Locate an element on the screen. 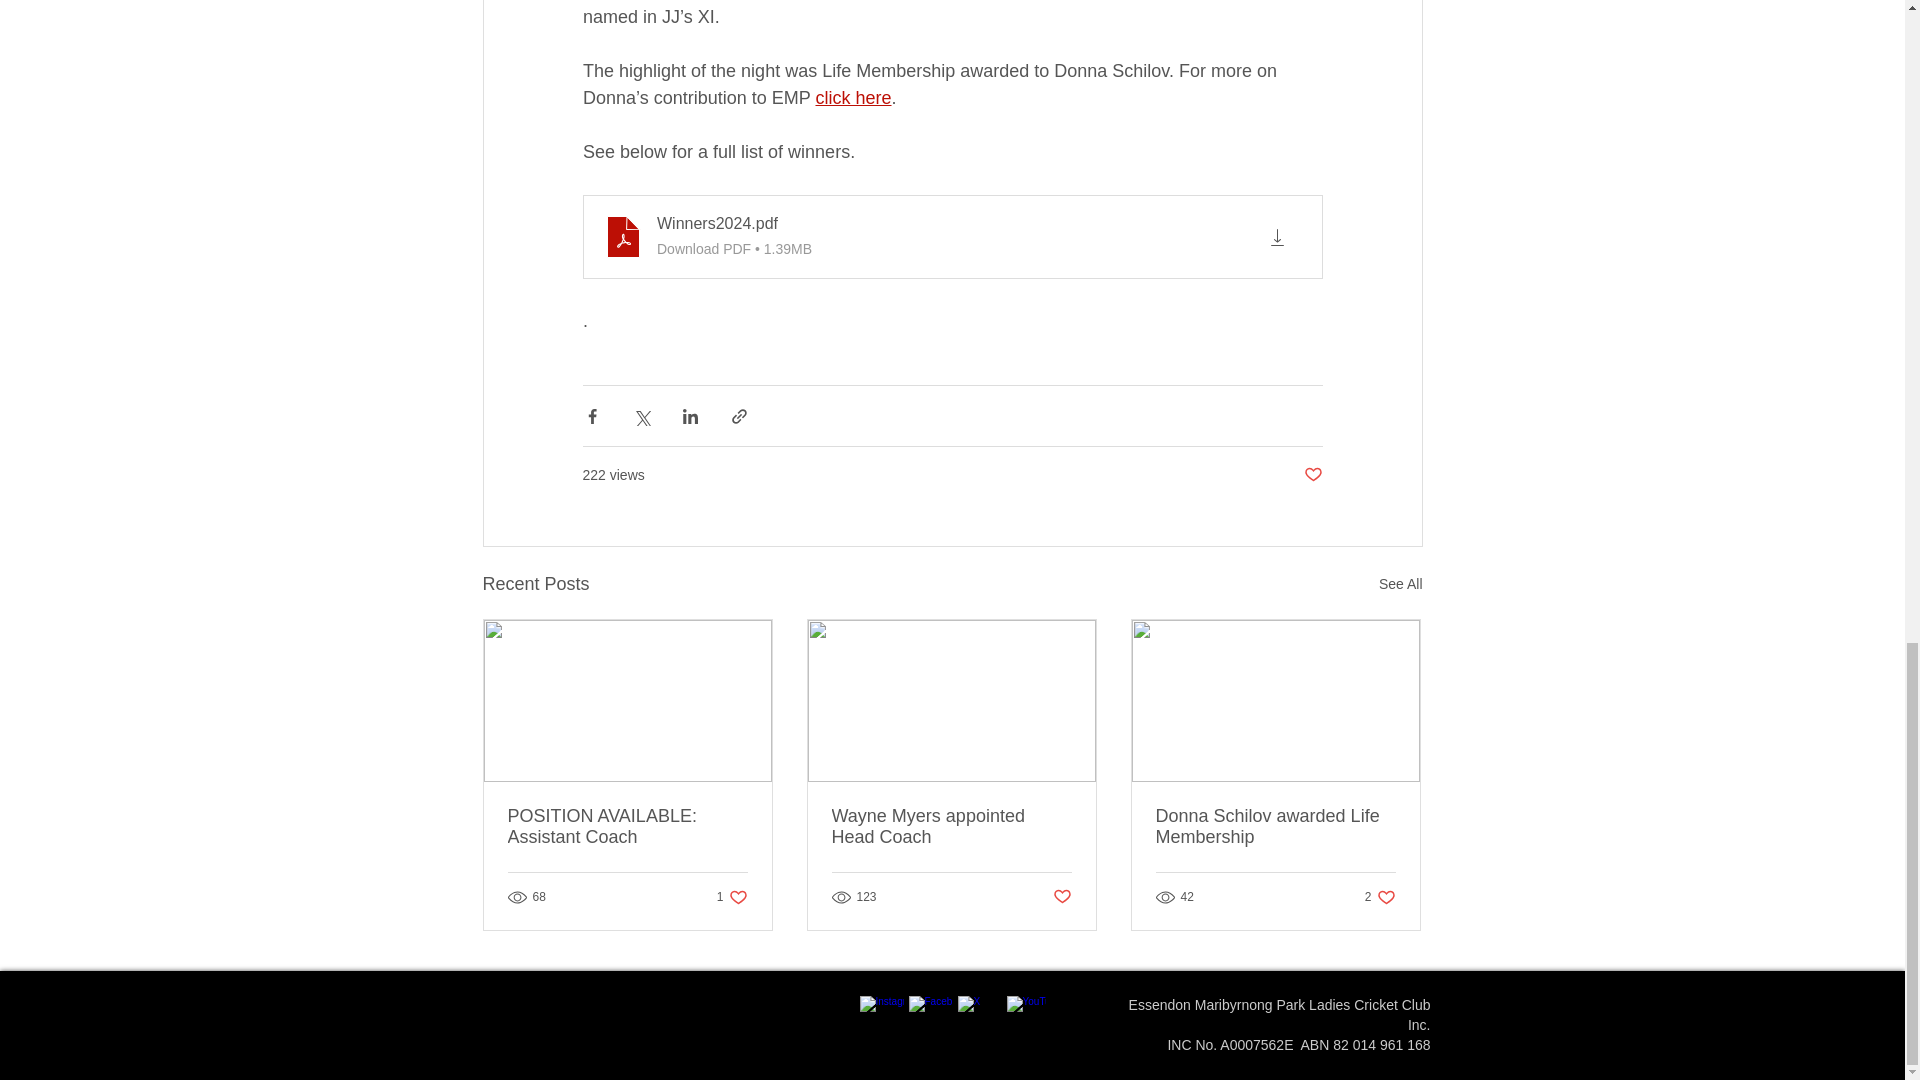  POSITION AVAILABLE: Assistant Coach is located at coordinates (1400, 584).